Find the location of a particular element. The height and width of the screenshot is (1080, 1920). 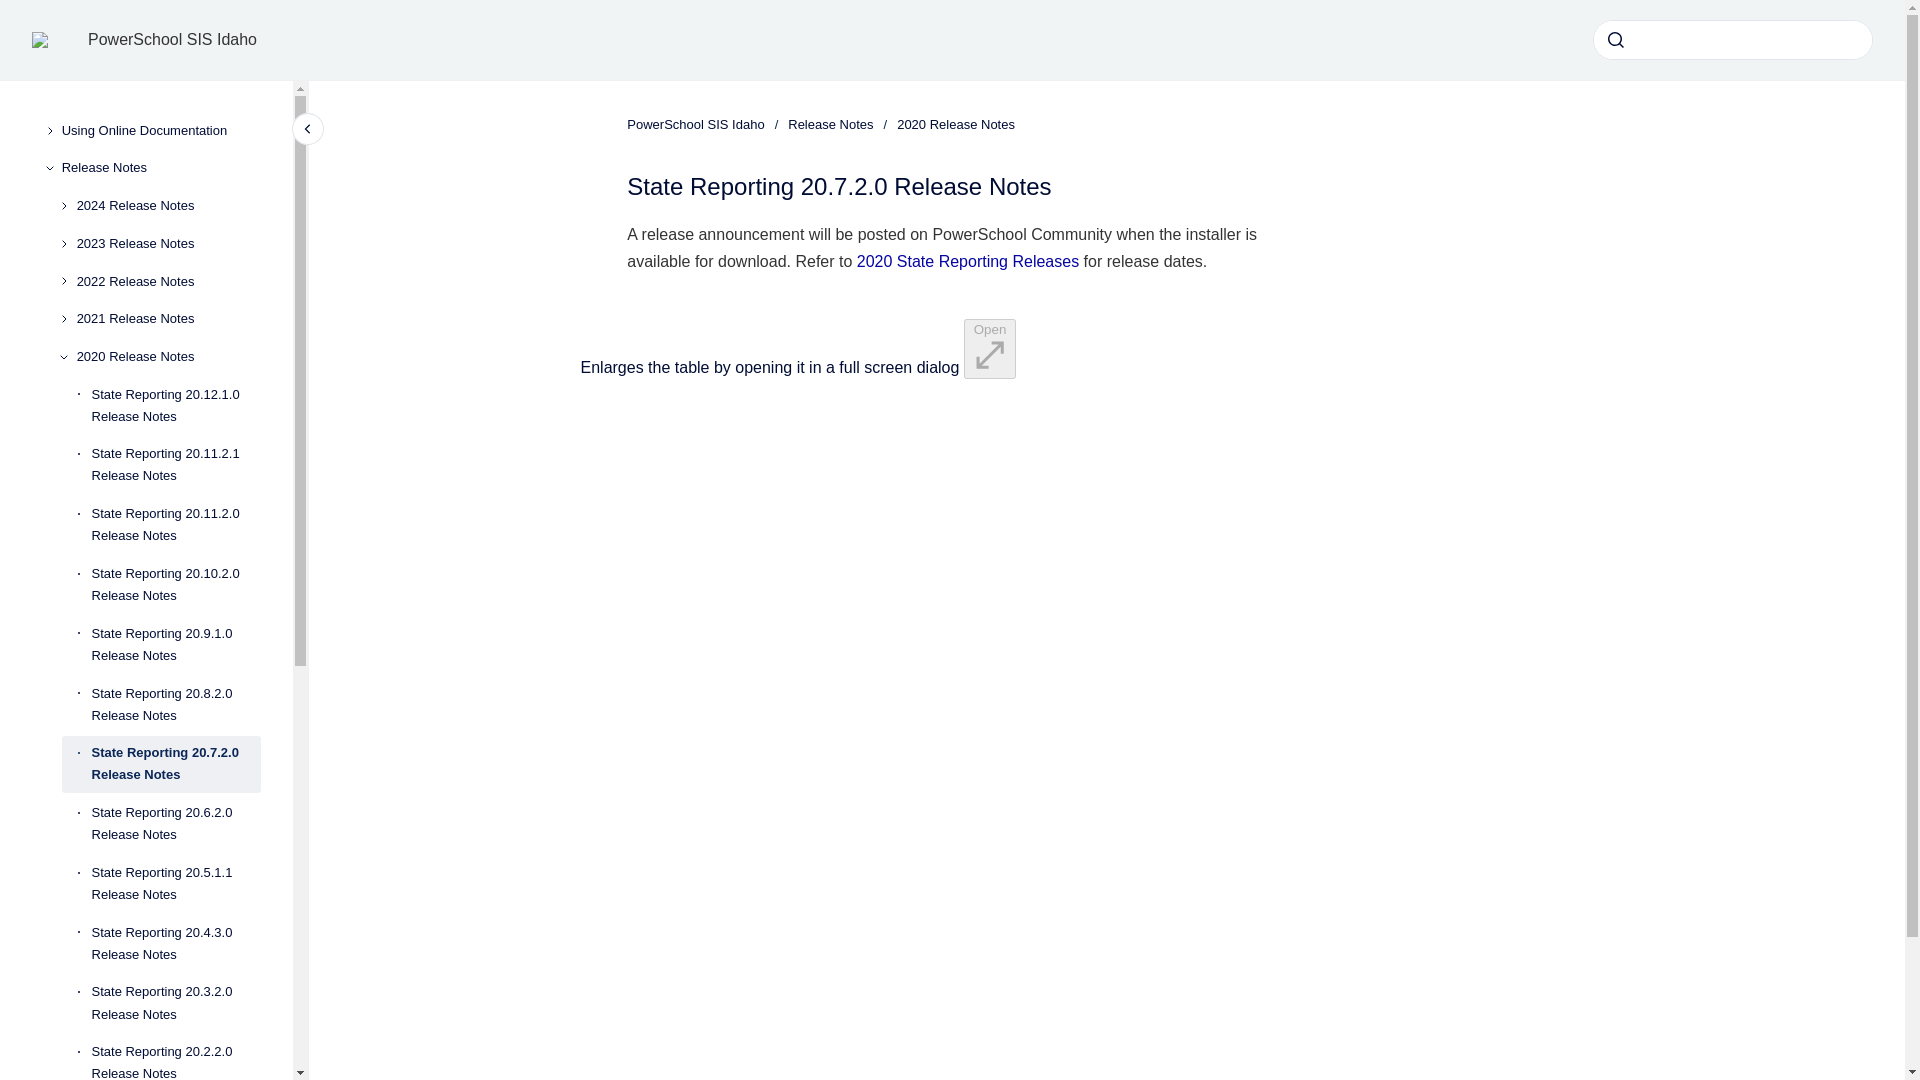

2021 Release Notes is located at coordinates (168, 318).